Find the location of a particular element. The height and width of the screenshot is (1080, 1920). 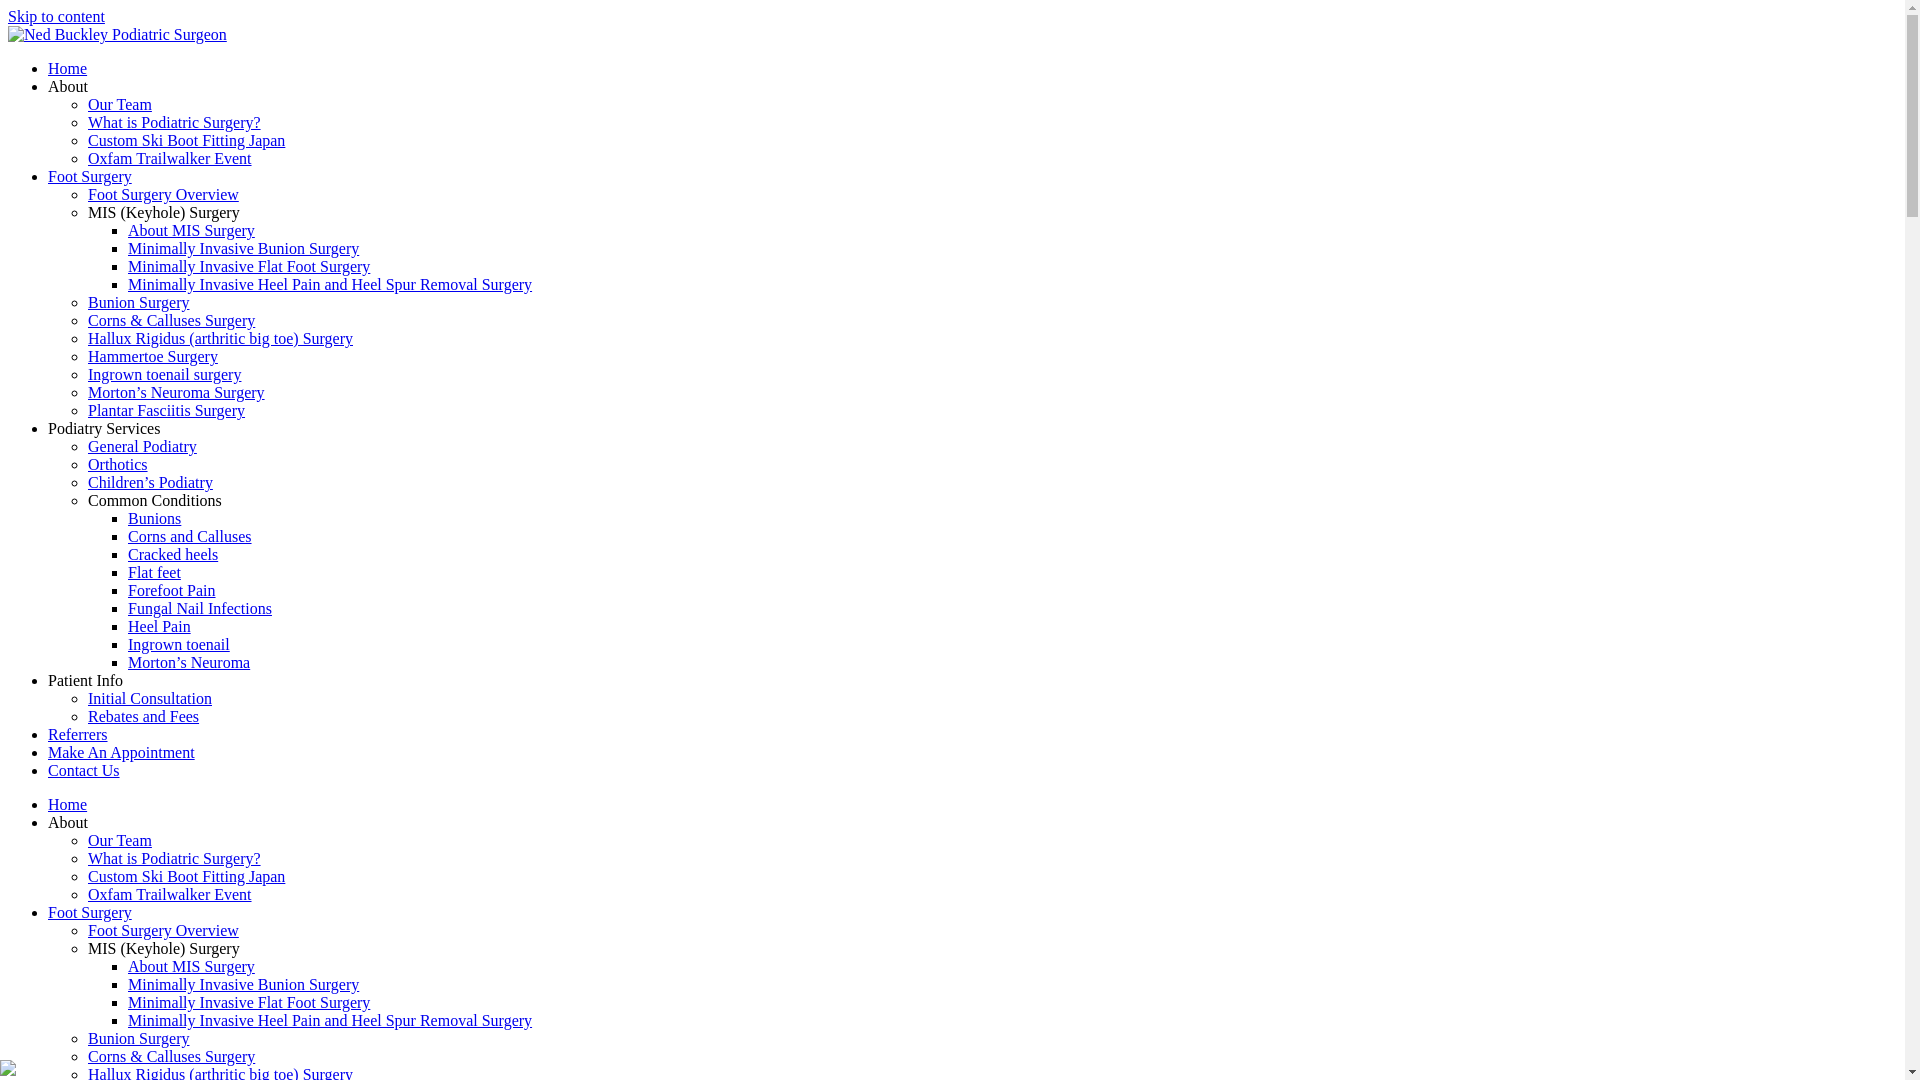

What is Podiatric Surgery? is located at coordinates (174, 858).